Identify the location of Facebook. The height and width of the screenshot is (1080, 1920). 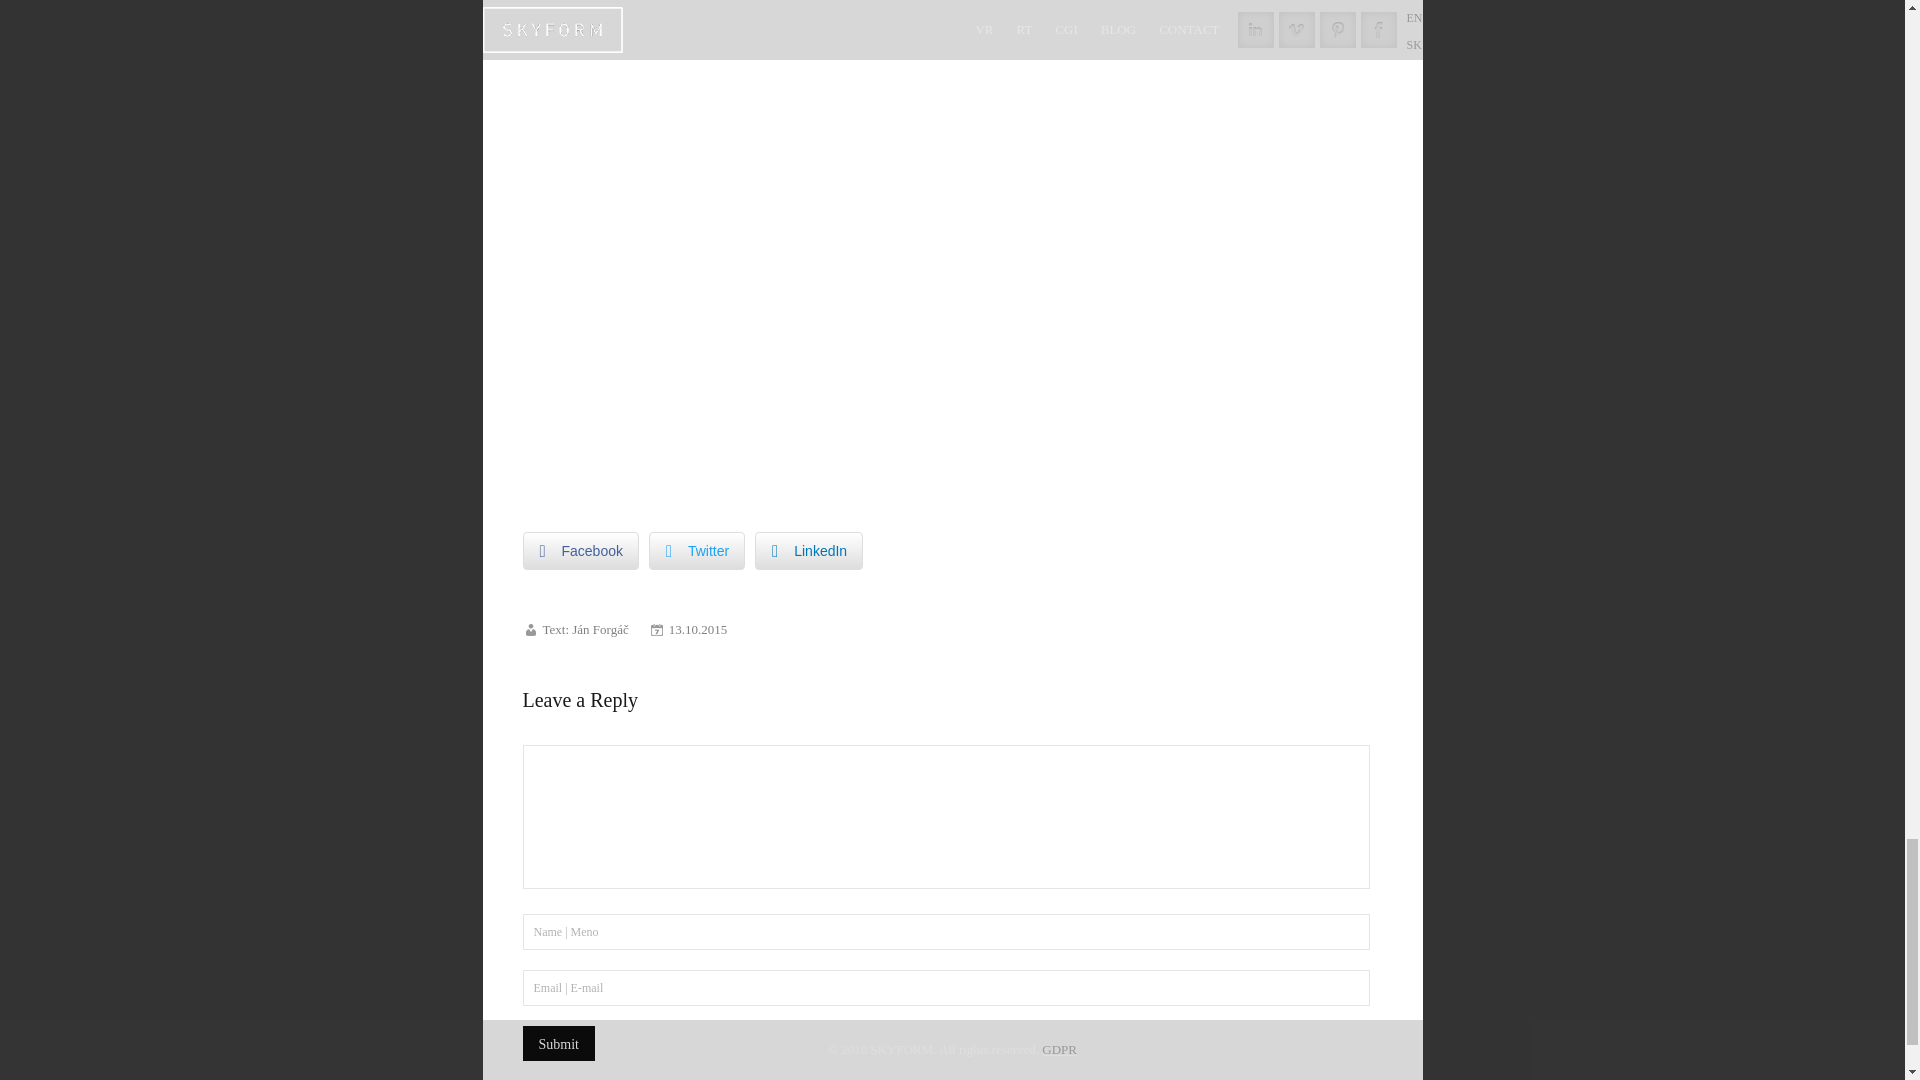
(580, 551).